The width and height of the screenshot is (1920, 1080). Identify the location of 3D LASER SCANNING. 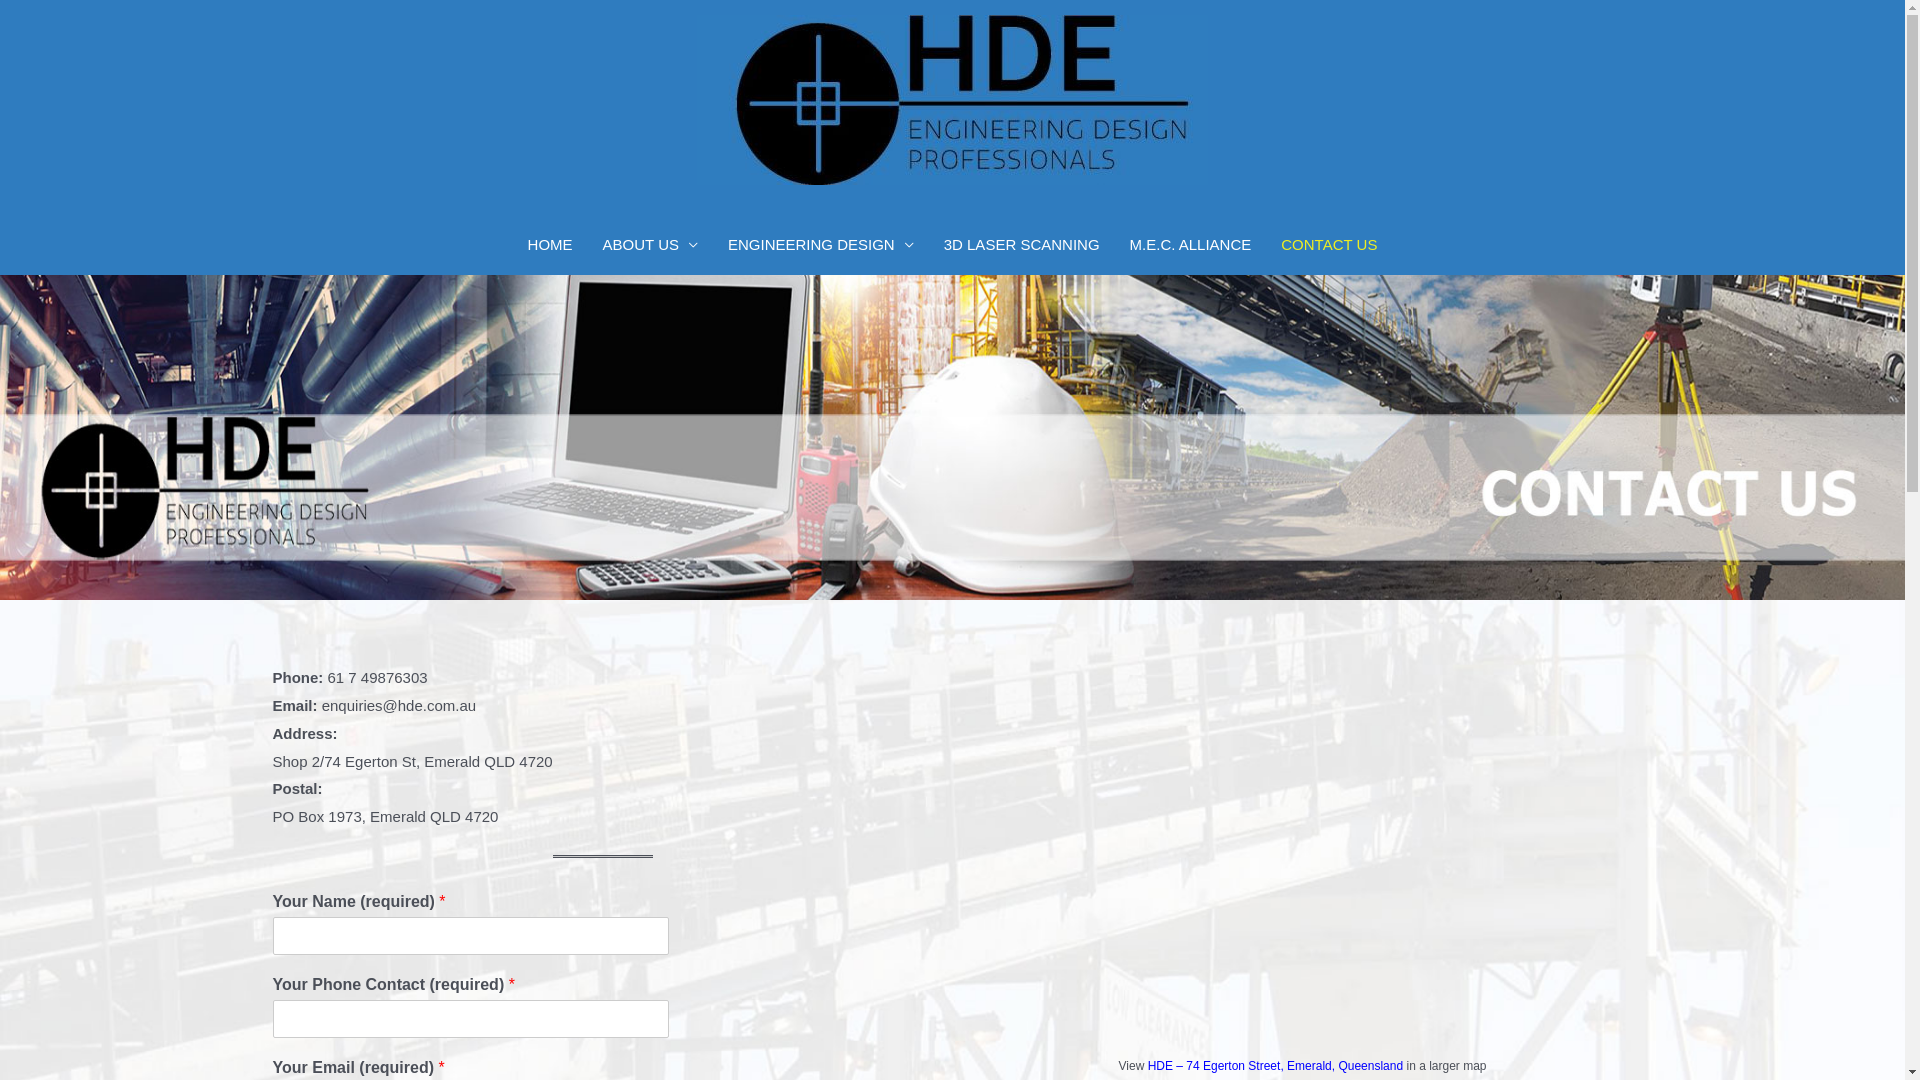
(1022, 245).